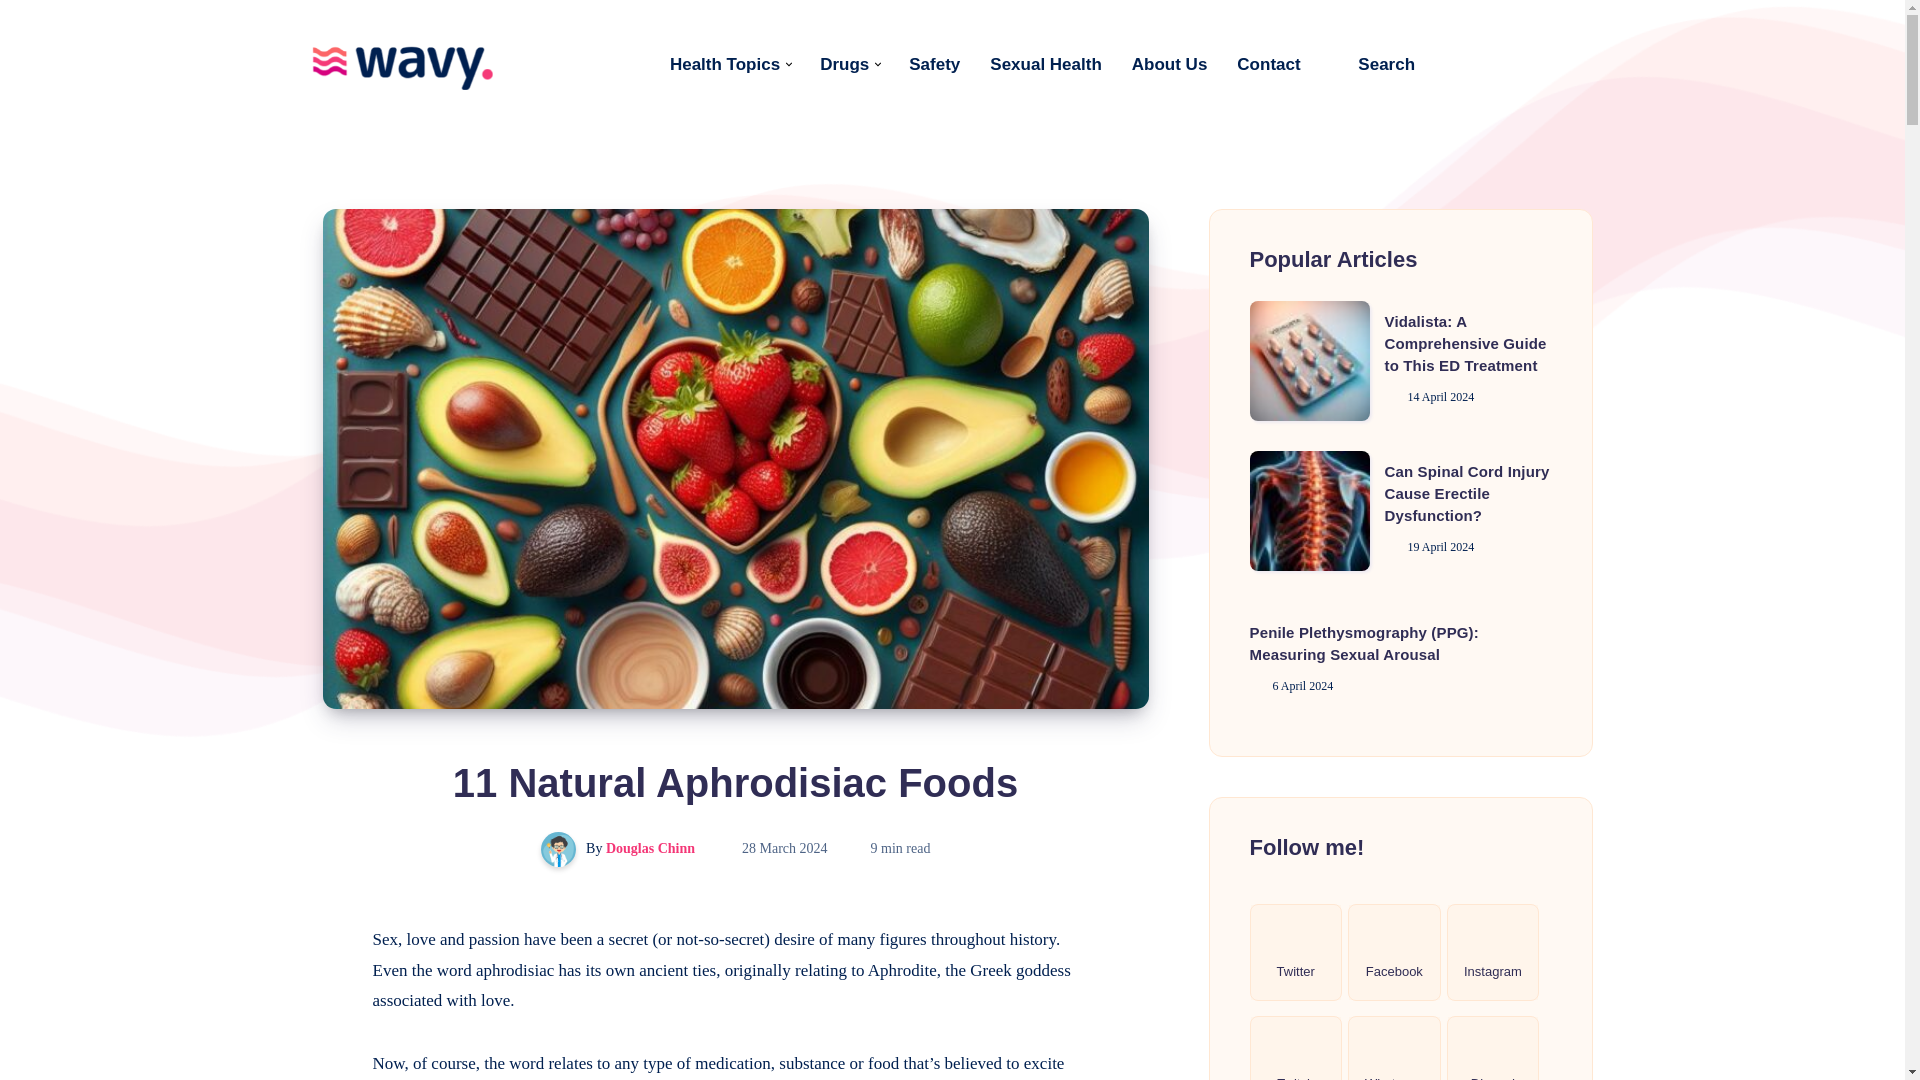 The width and height of the screenshot is (1920, 1080). What do you see at coordinates (1268, 64) in the screenshot?
I see `Contact` at bounding box center [1268, 64].